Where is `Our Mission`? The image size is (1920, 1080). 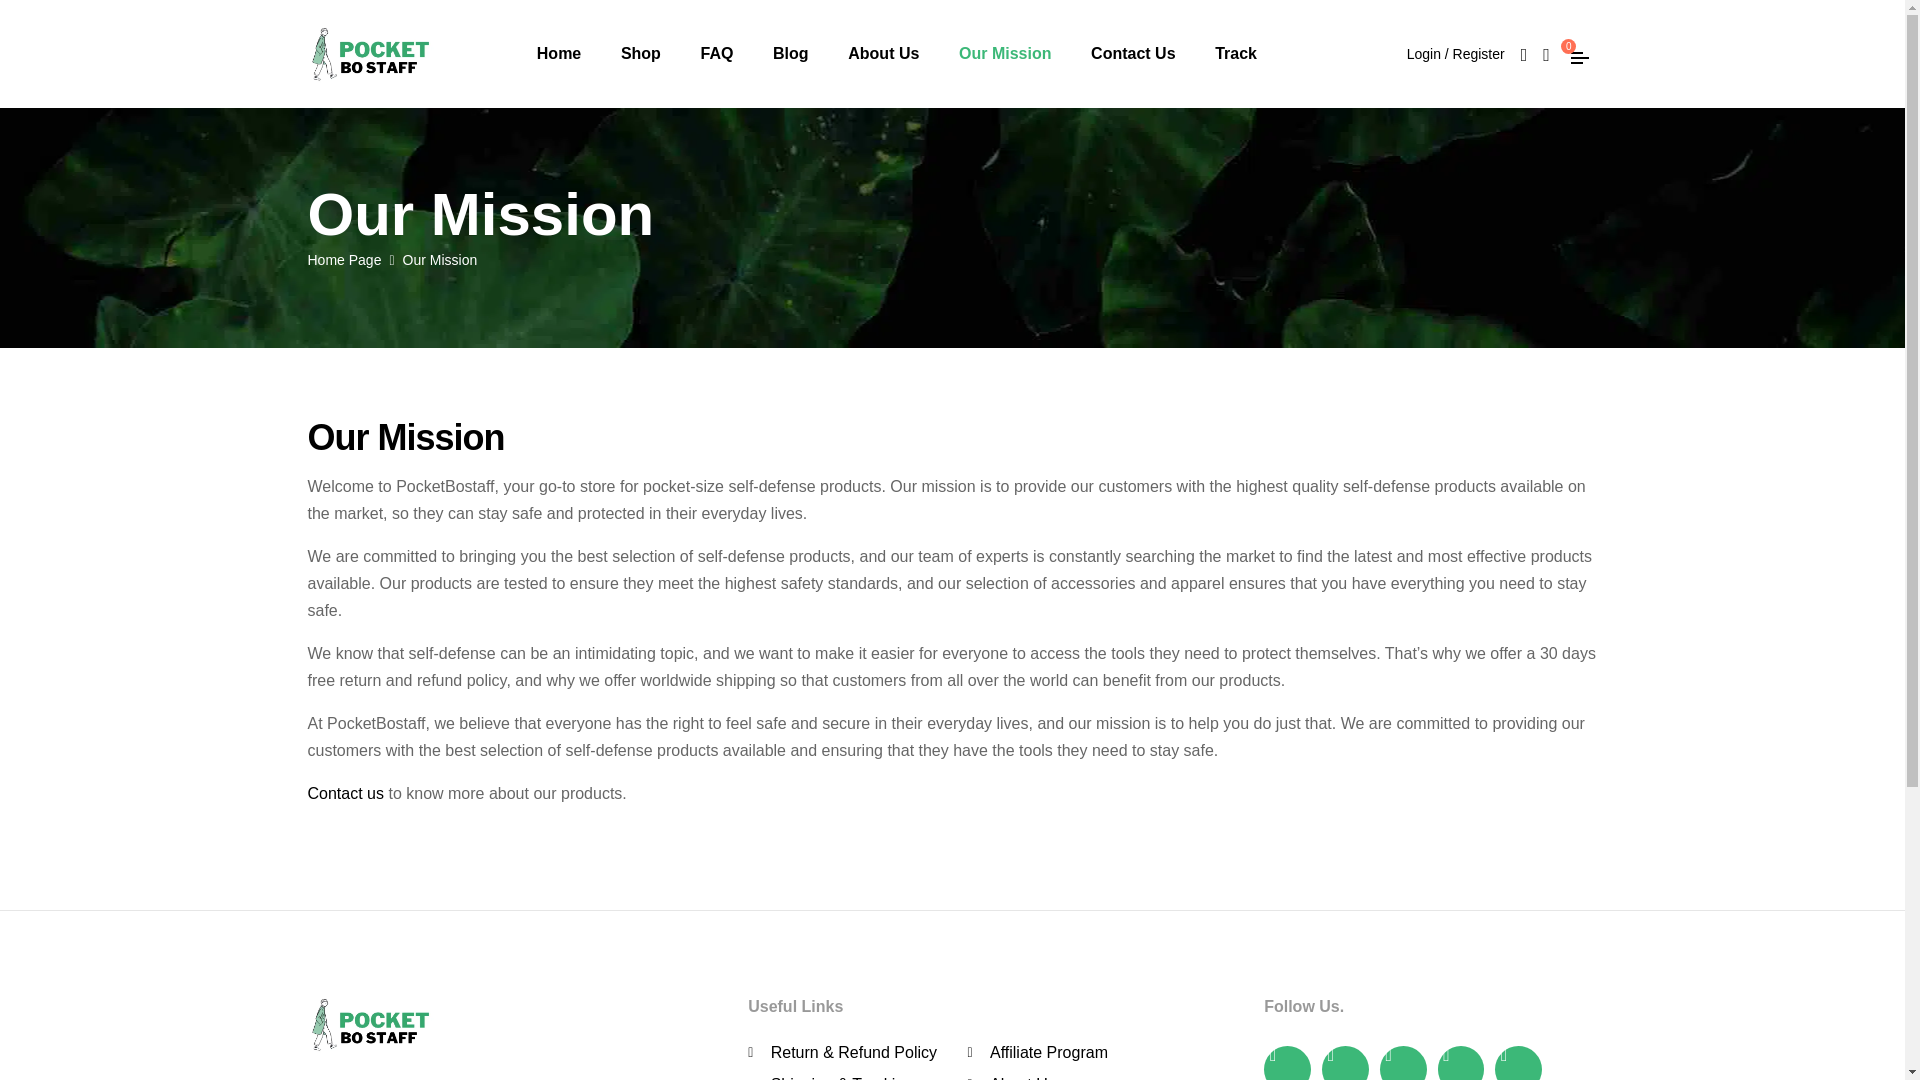 Our Mission is located at coordinates (1004, 54).